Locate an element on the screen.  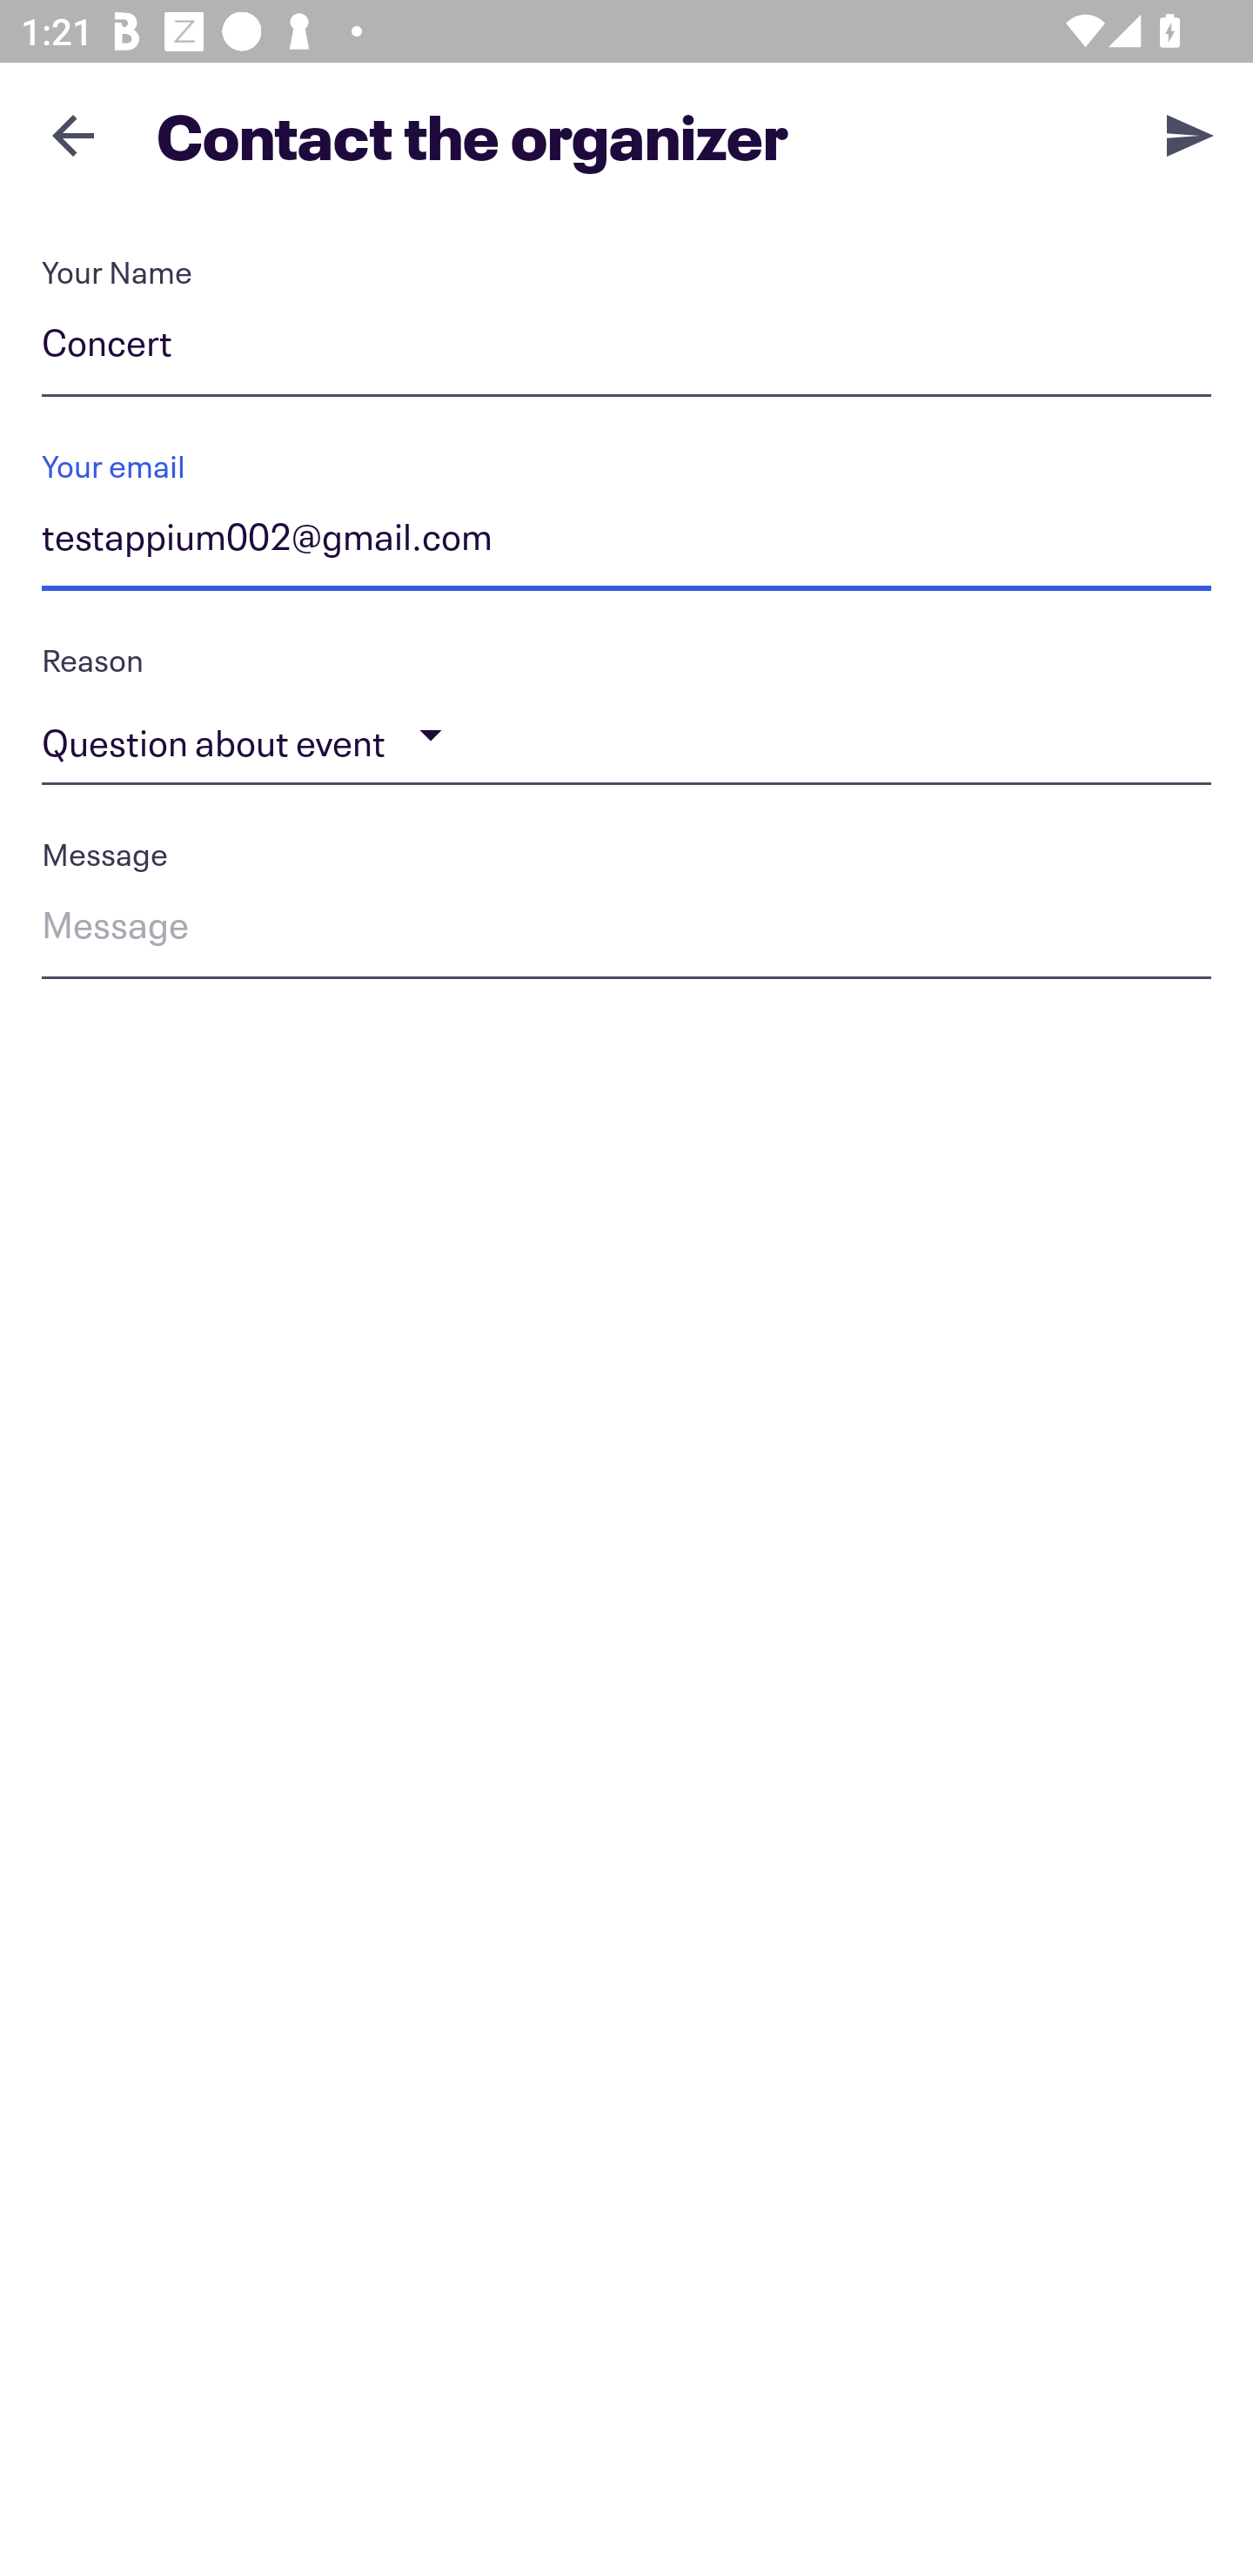
testappium002@gmail.com is located at coordinates (626, 542).